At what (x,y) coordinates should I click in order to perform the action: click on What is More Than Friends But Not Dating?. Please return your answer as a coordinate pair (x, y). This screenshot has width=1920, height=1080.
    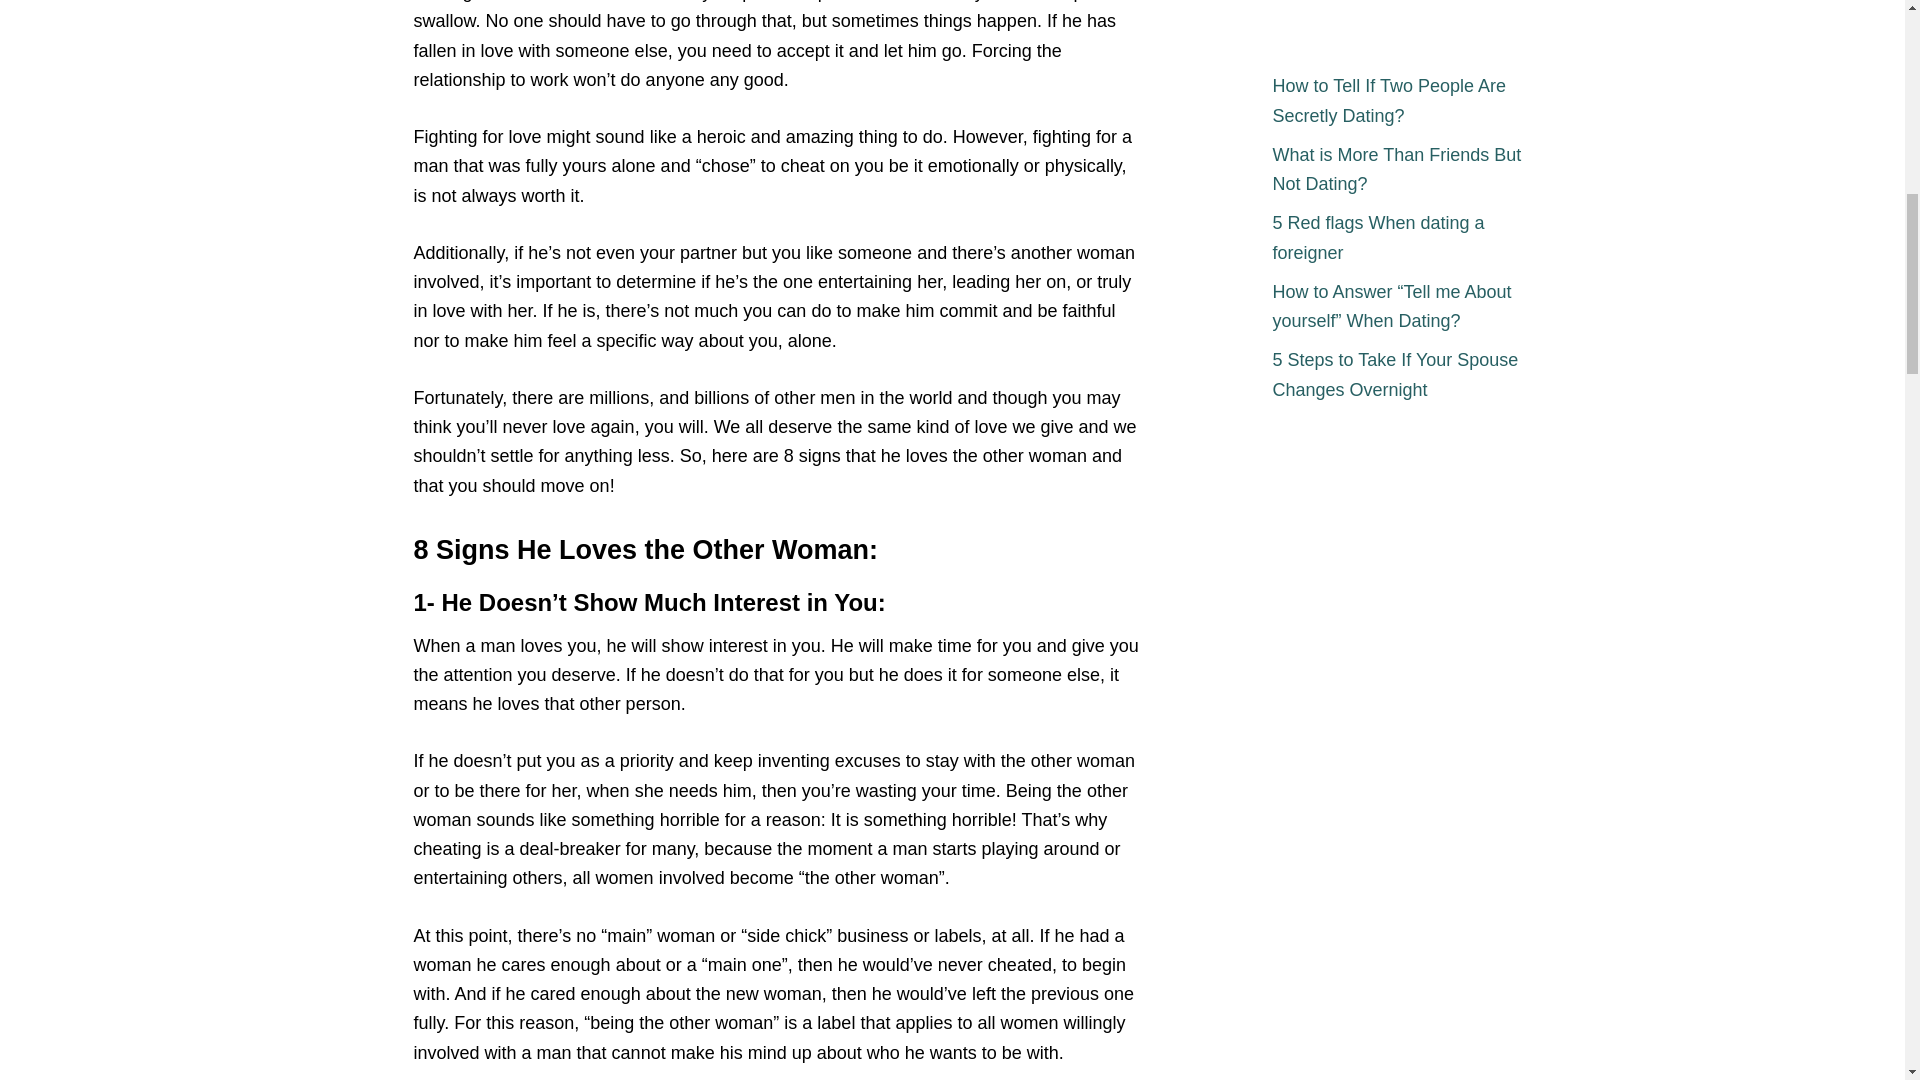
    Looking at the image, I should click on (1402, 170).